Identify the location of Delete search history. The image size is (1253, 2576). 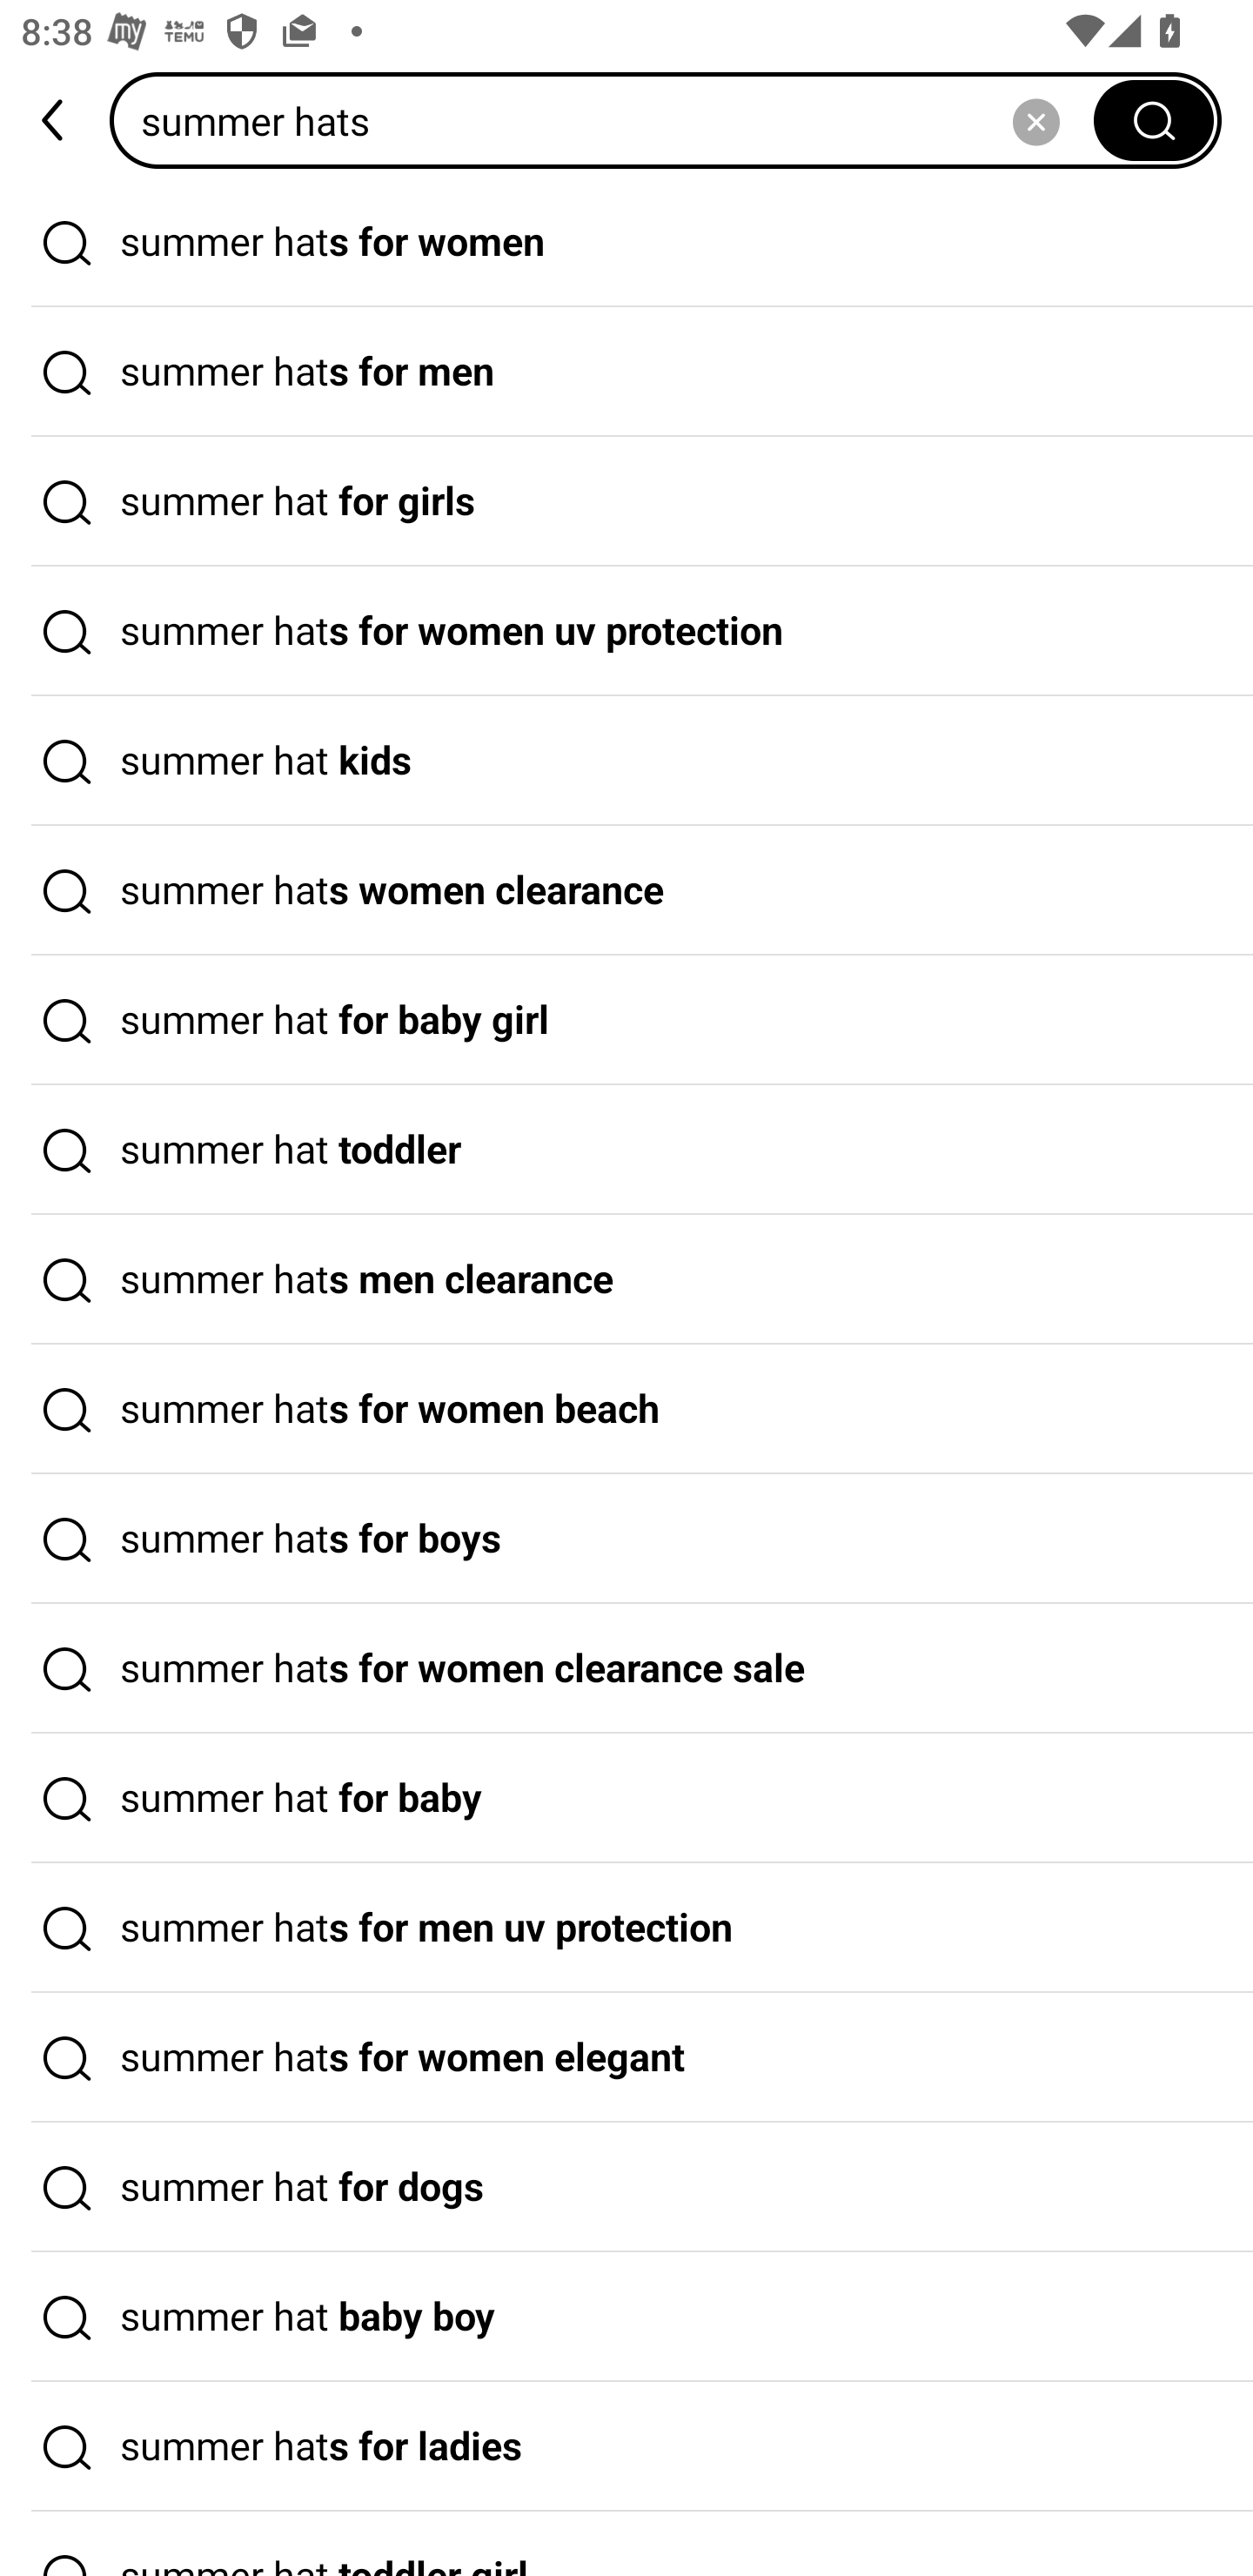
(1035, 120).